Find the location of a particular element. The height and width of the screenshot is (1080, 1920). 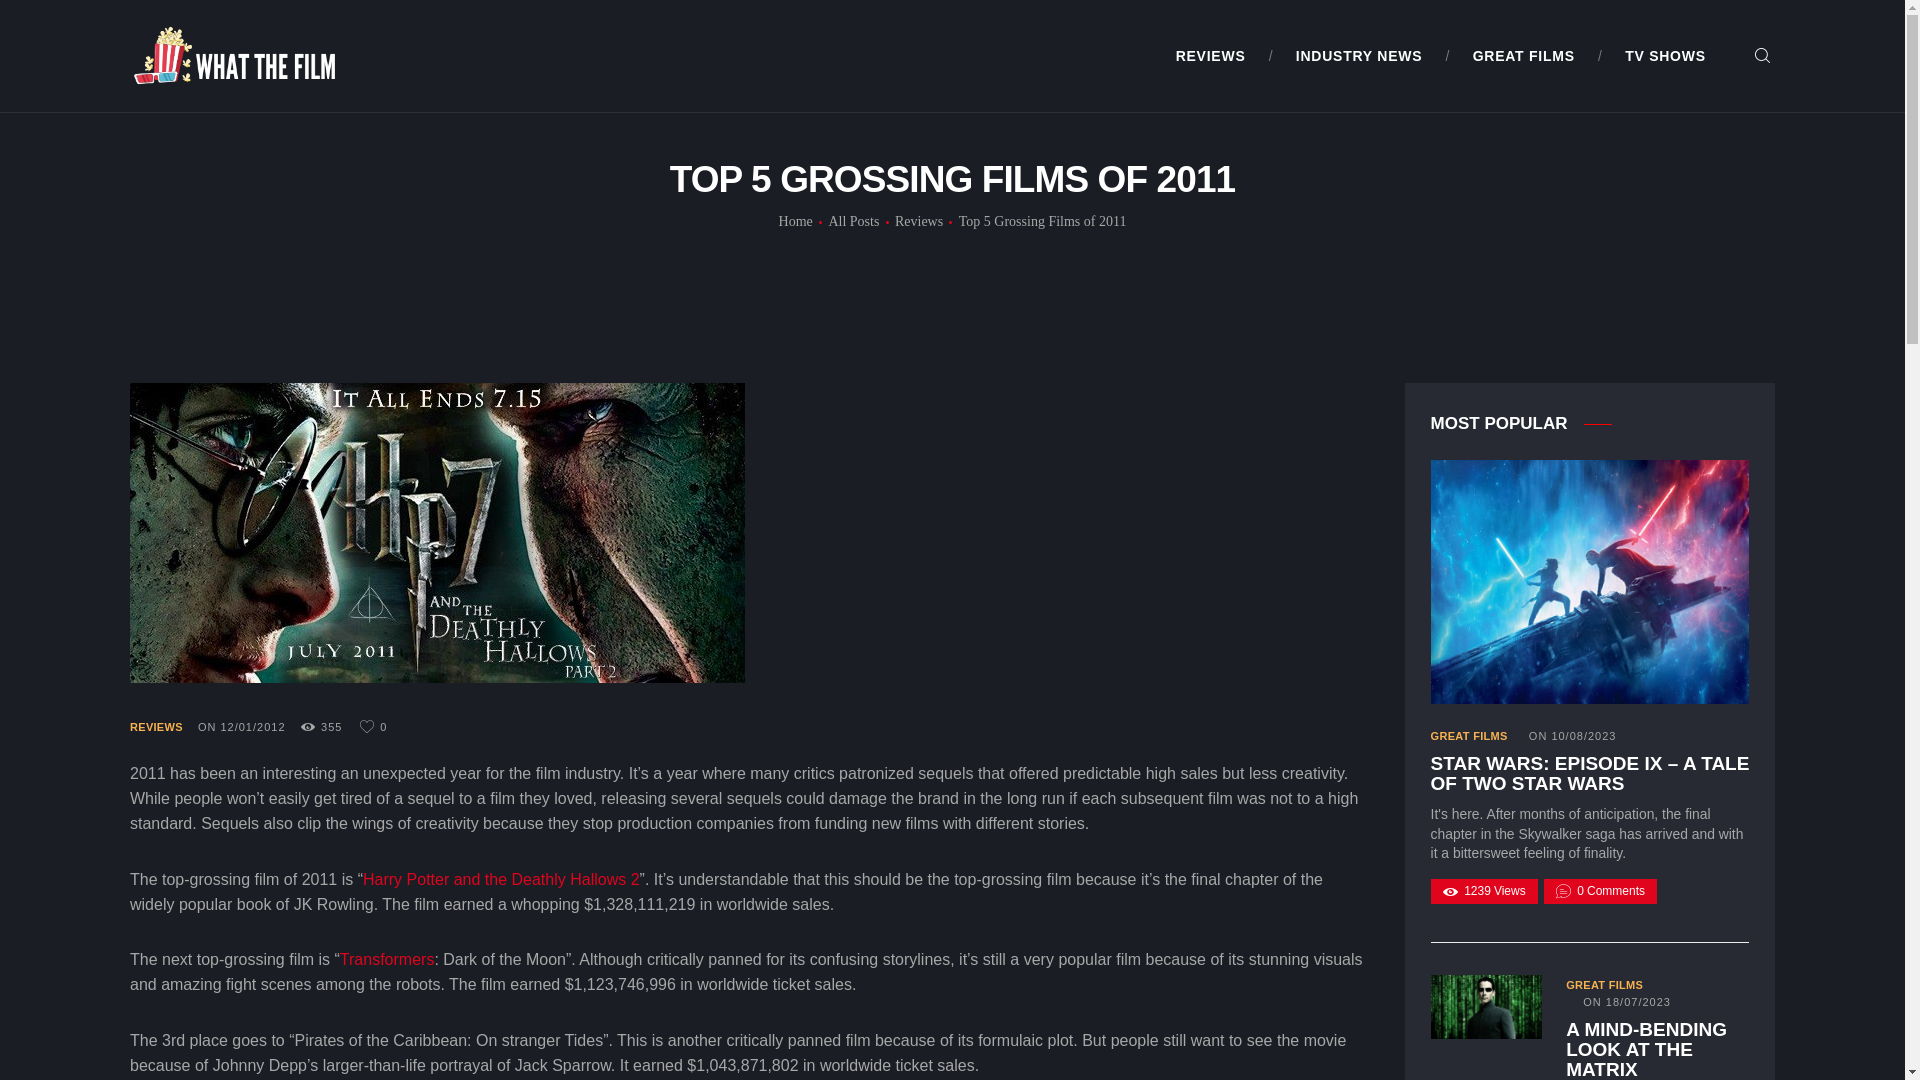

GREAT FILMS is located at coordinates (1523, 56).